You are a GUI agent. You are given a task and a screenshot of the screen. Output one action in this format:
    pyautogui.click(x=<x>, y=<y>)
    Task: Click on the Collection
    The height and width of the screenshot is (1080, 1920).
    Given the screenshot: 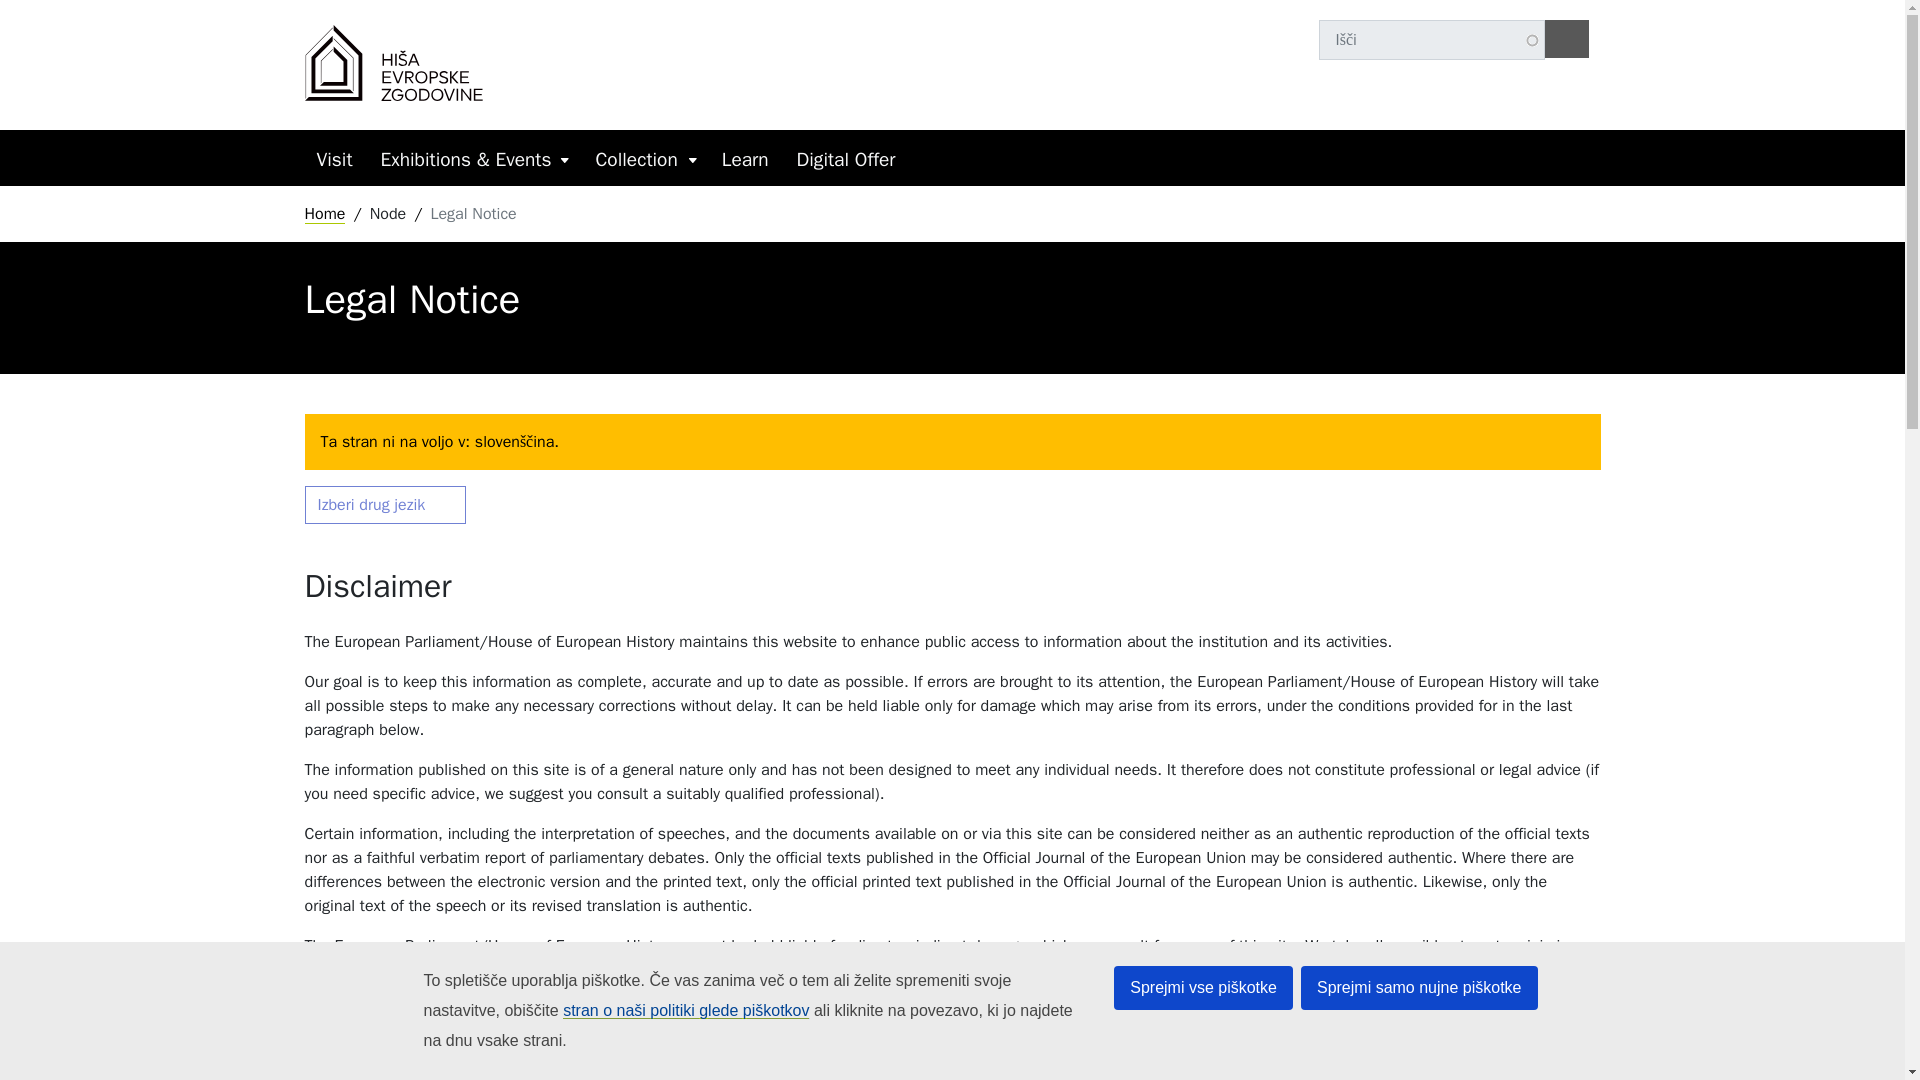 What is the action you would take?
    pyautogui.click(x=637, y=160)
    